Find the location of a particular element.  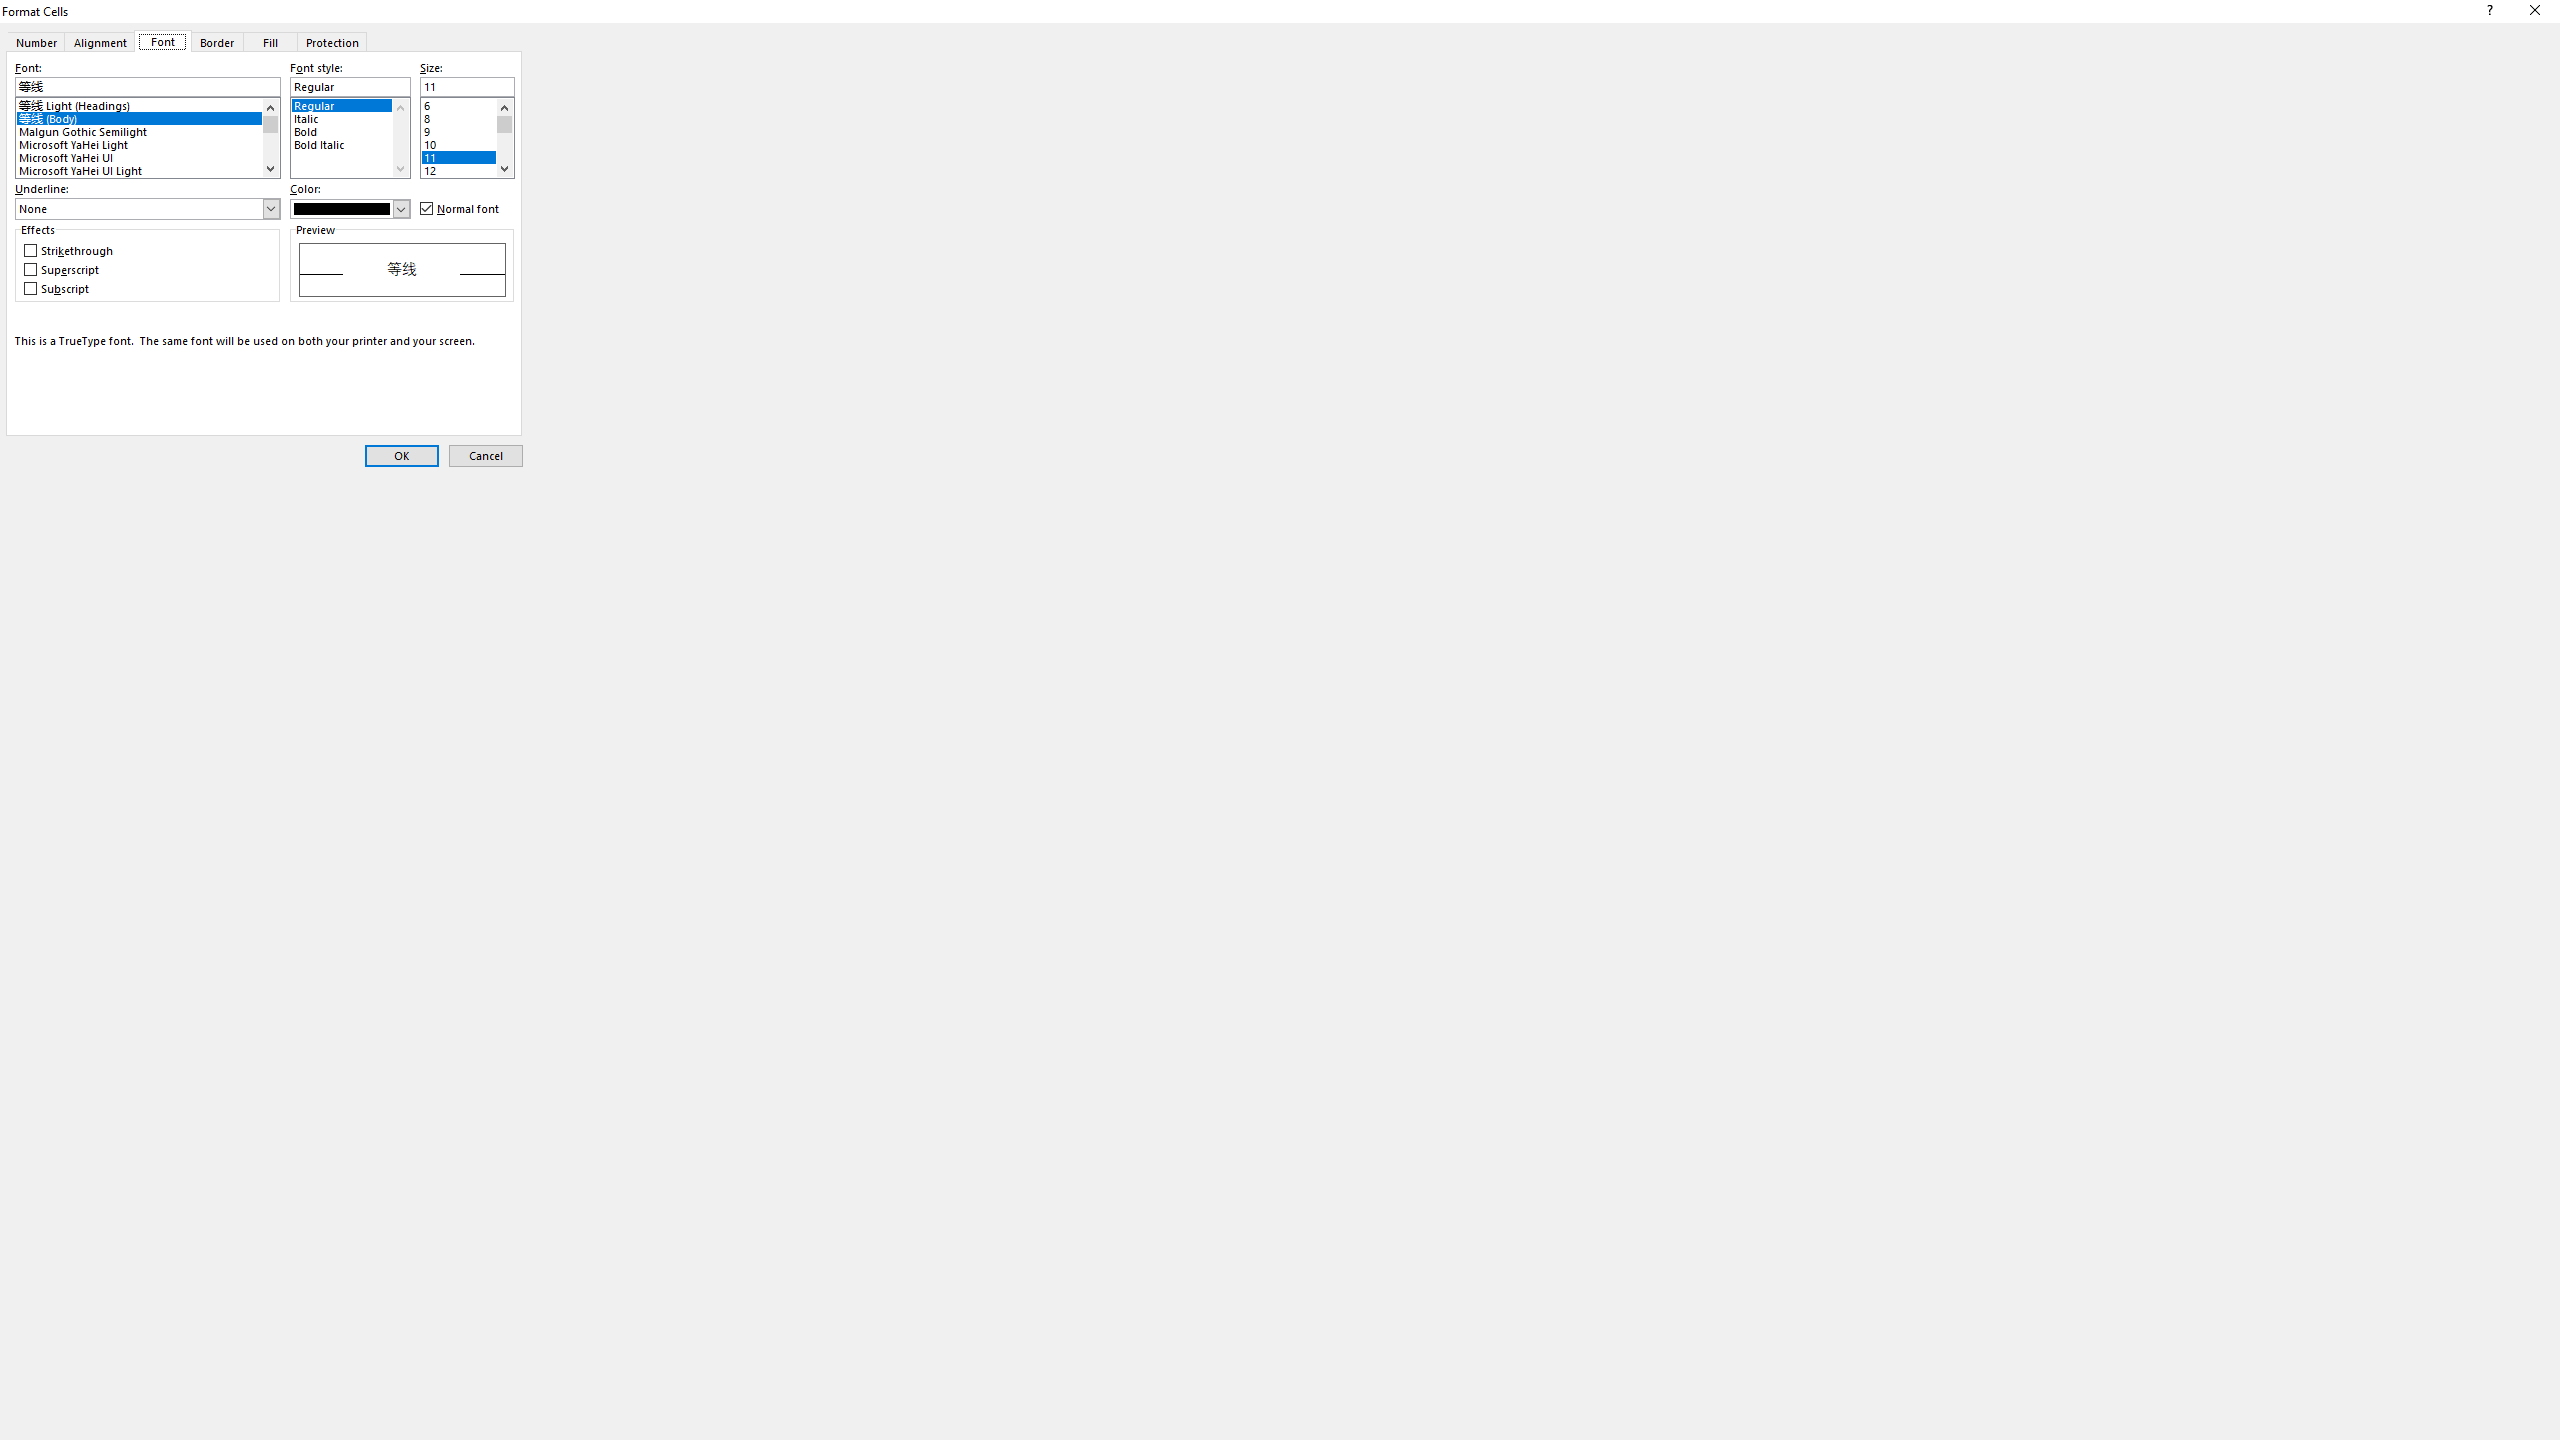

Subscript is located at coordinates (58, 288).